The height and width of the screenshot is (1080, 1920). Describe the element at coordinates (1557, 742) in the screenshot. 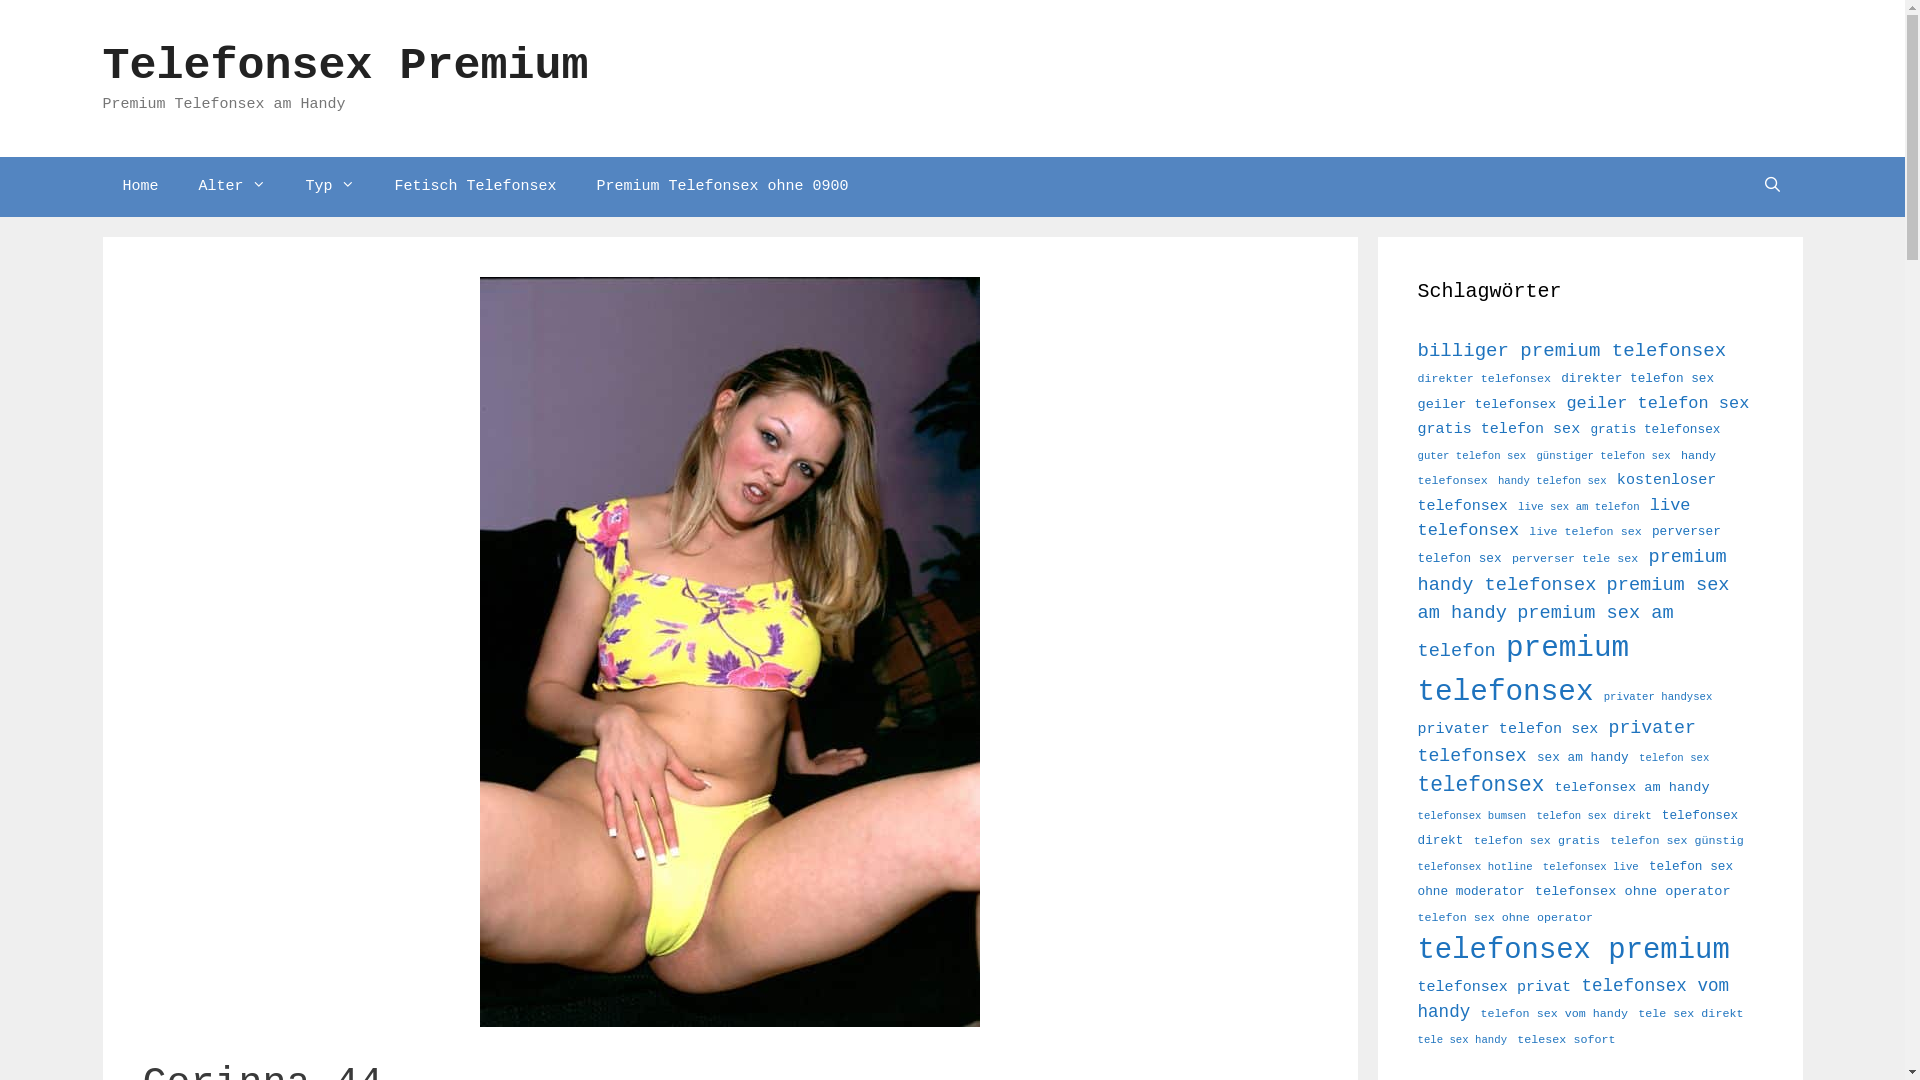

I see `privater telefonsex` at that location.